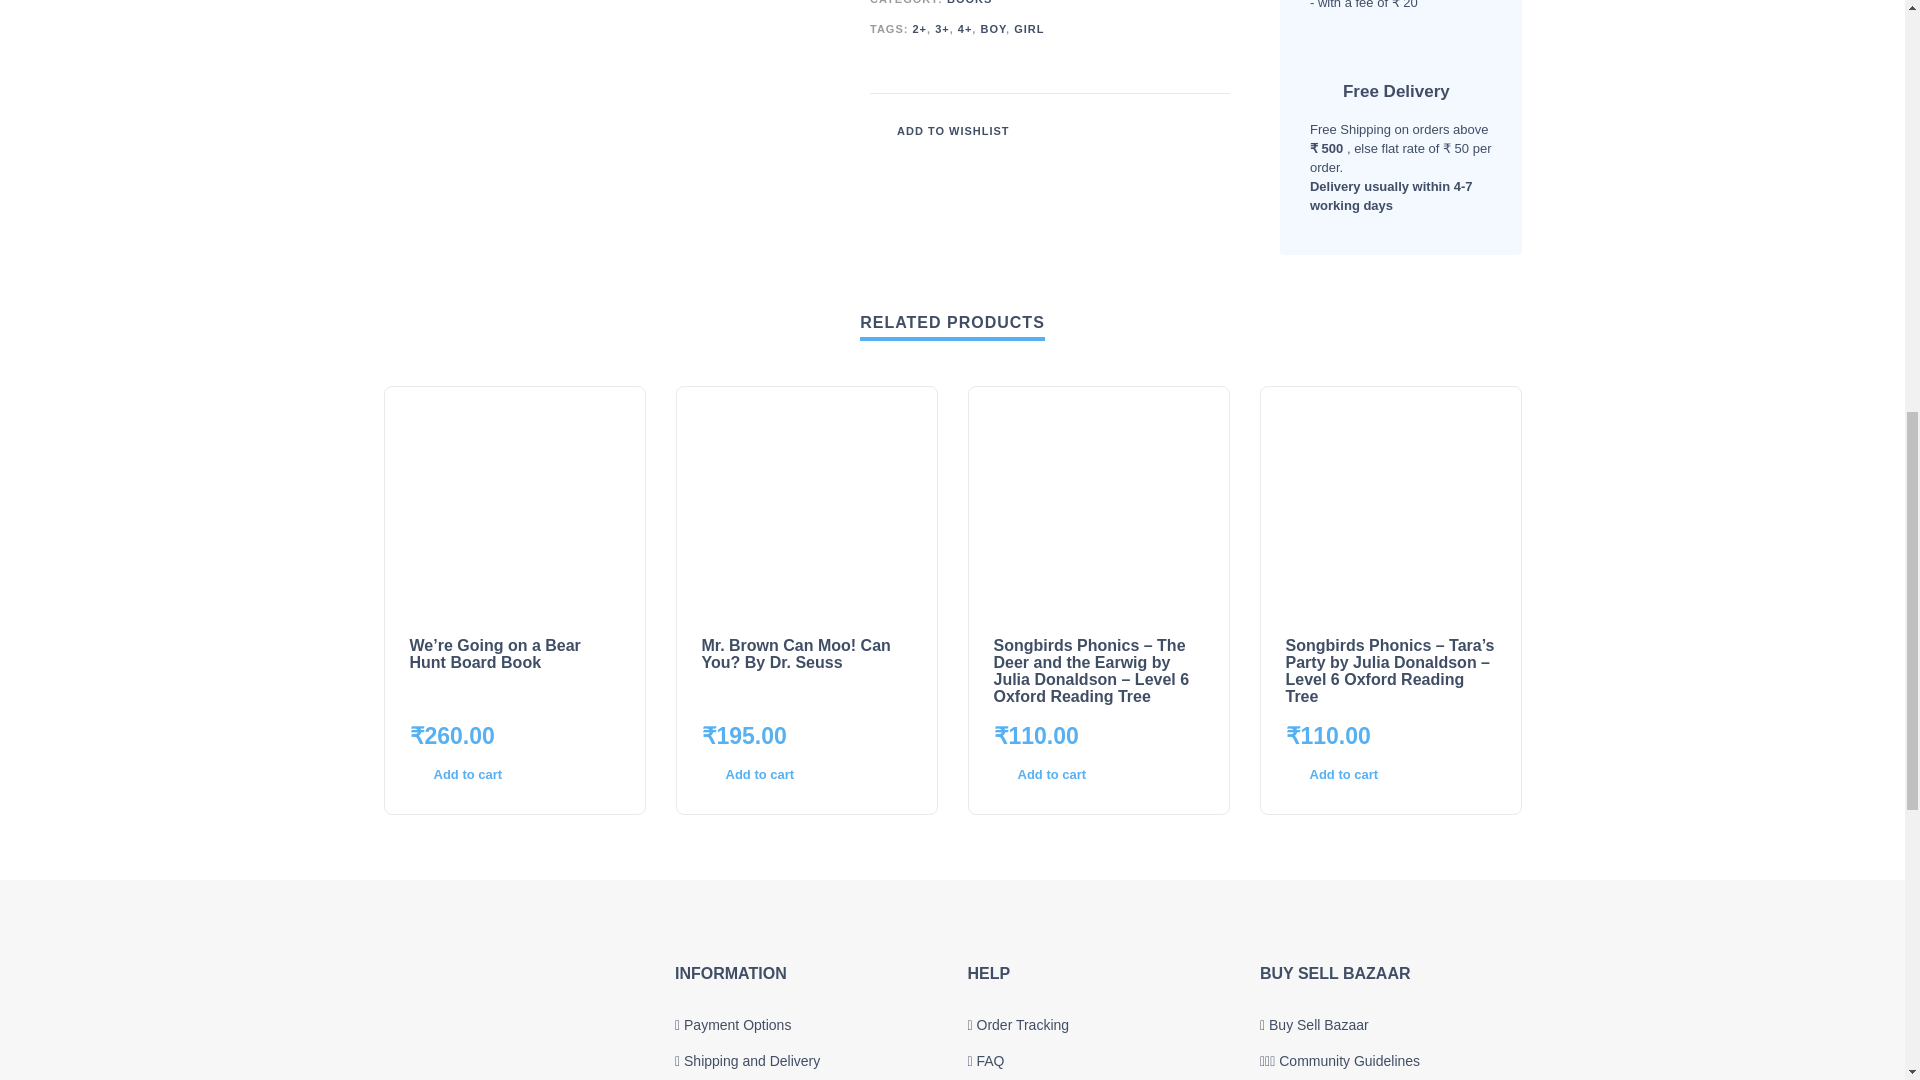  What do you see at coordinates (1154, 130) in the screenshot?
I see `Share on Twitter` at bounding box center [1154, 130].